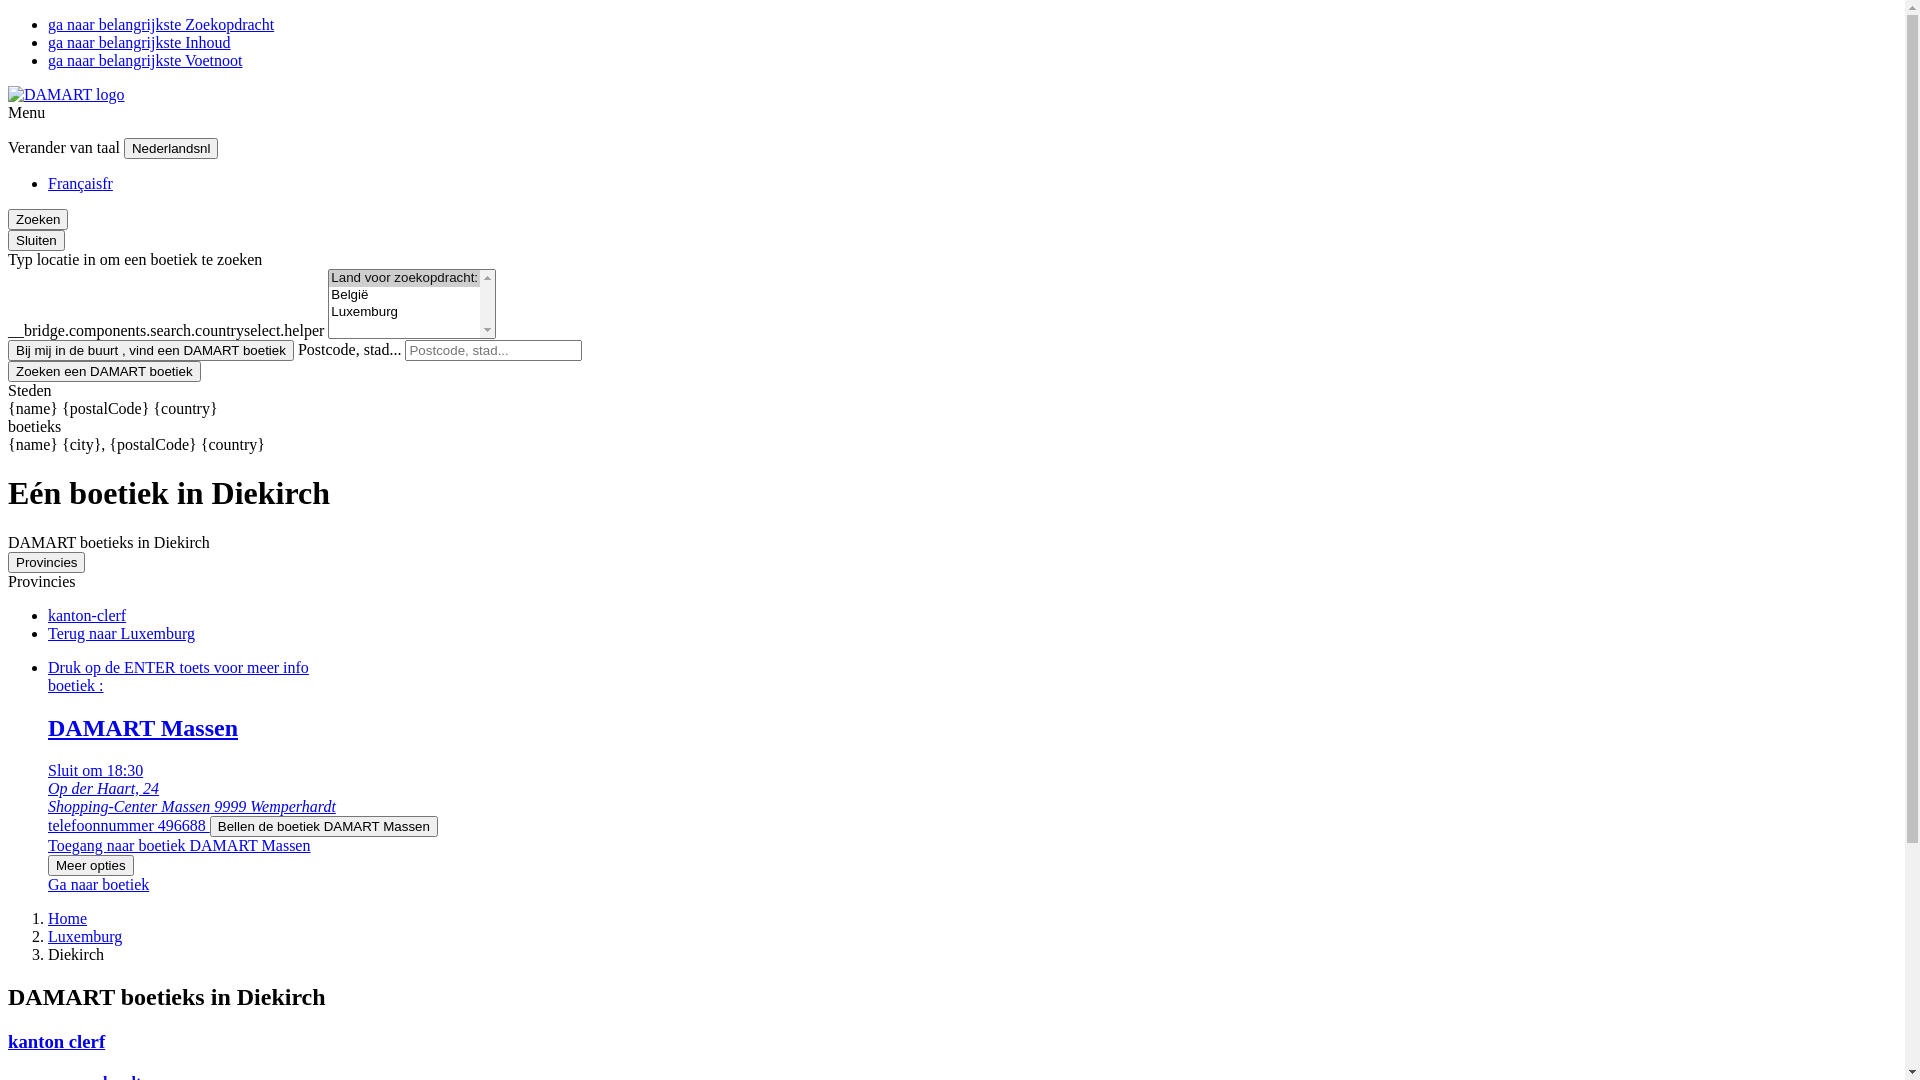 The image size is (1920, 1080). Describe the element at coordinates (179, 846) in the screenshot. I see `Toegang naar boetiek DAMART Massen` at that location.